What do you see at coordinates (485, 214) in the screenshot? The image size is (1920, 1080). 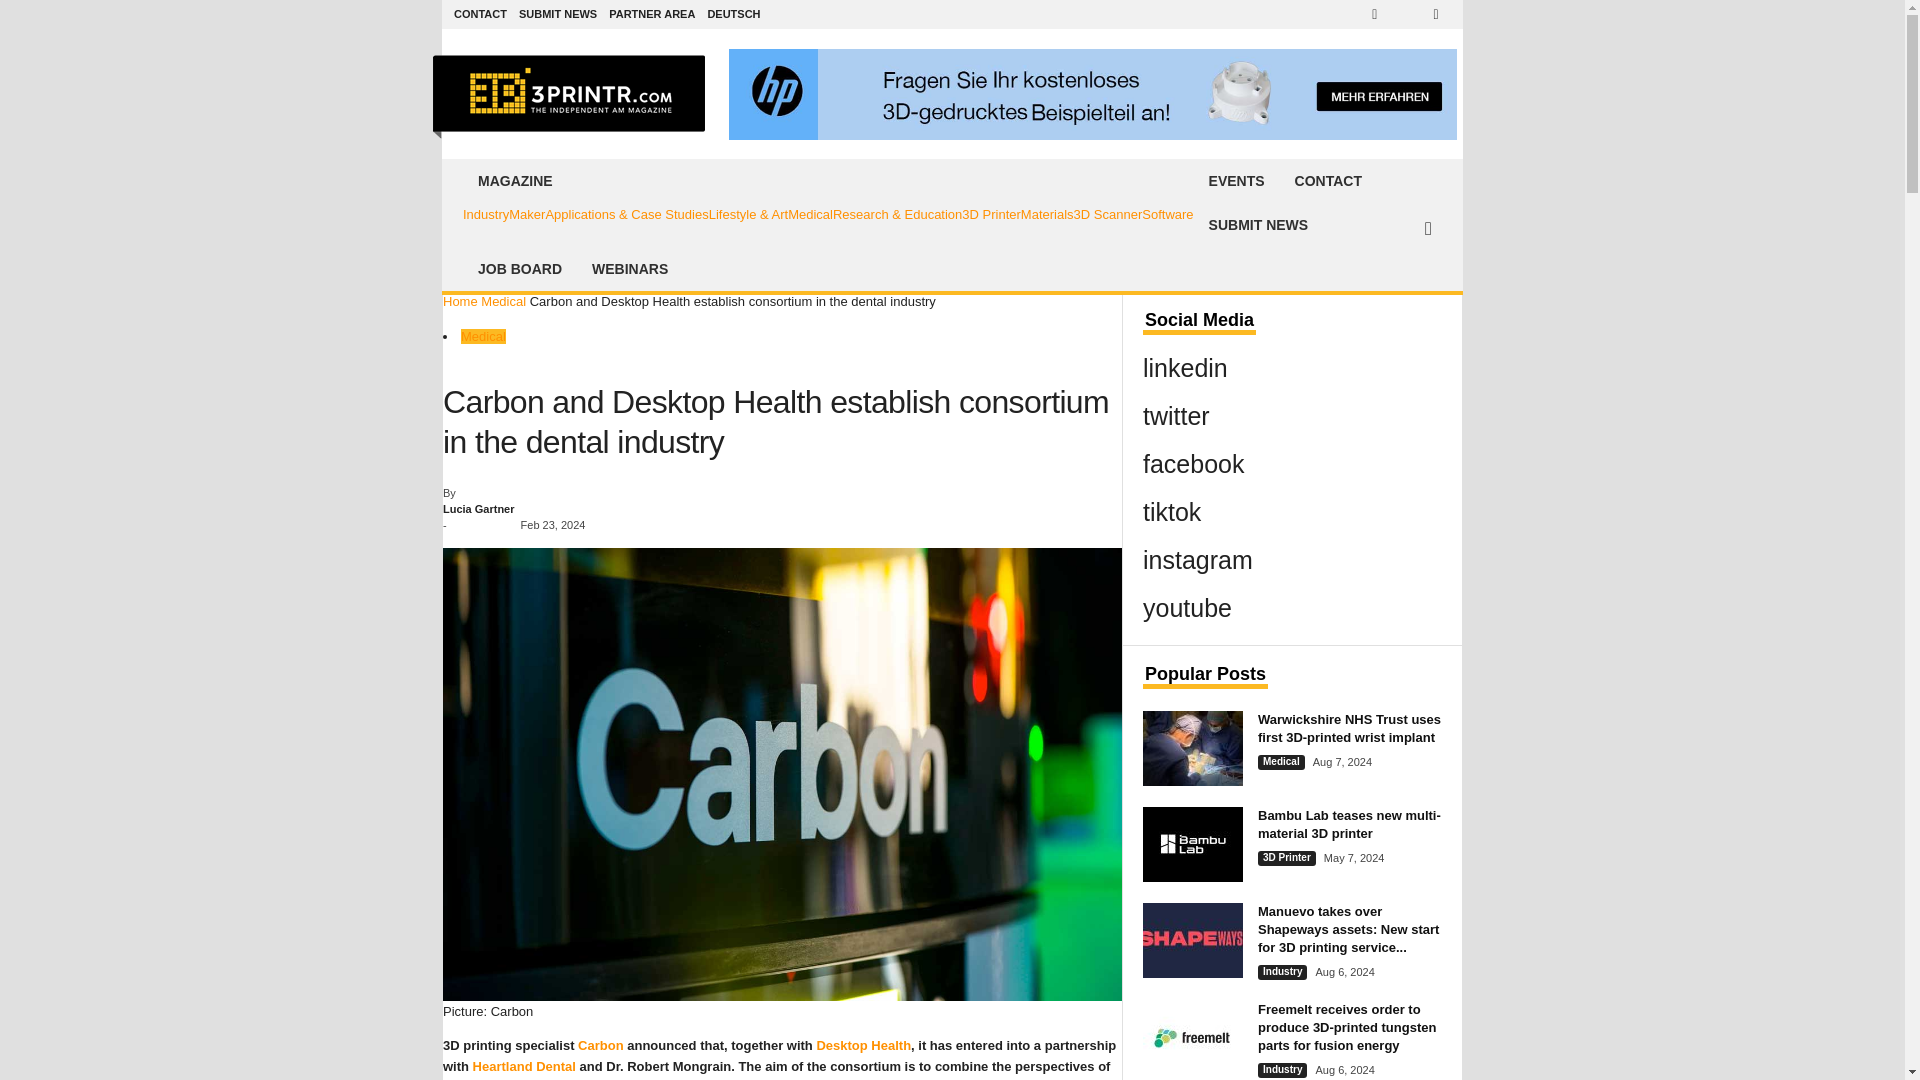 I see `Industry` at bounding box center [485, 214].